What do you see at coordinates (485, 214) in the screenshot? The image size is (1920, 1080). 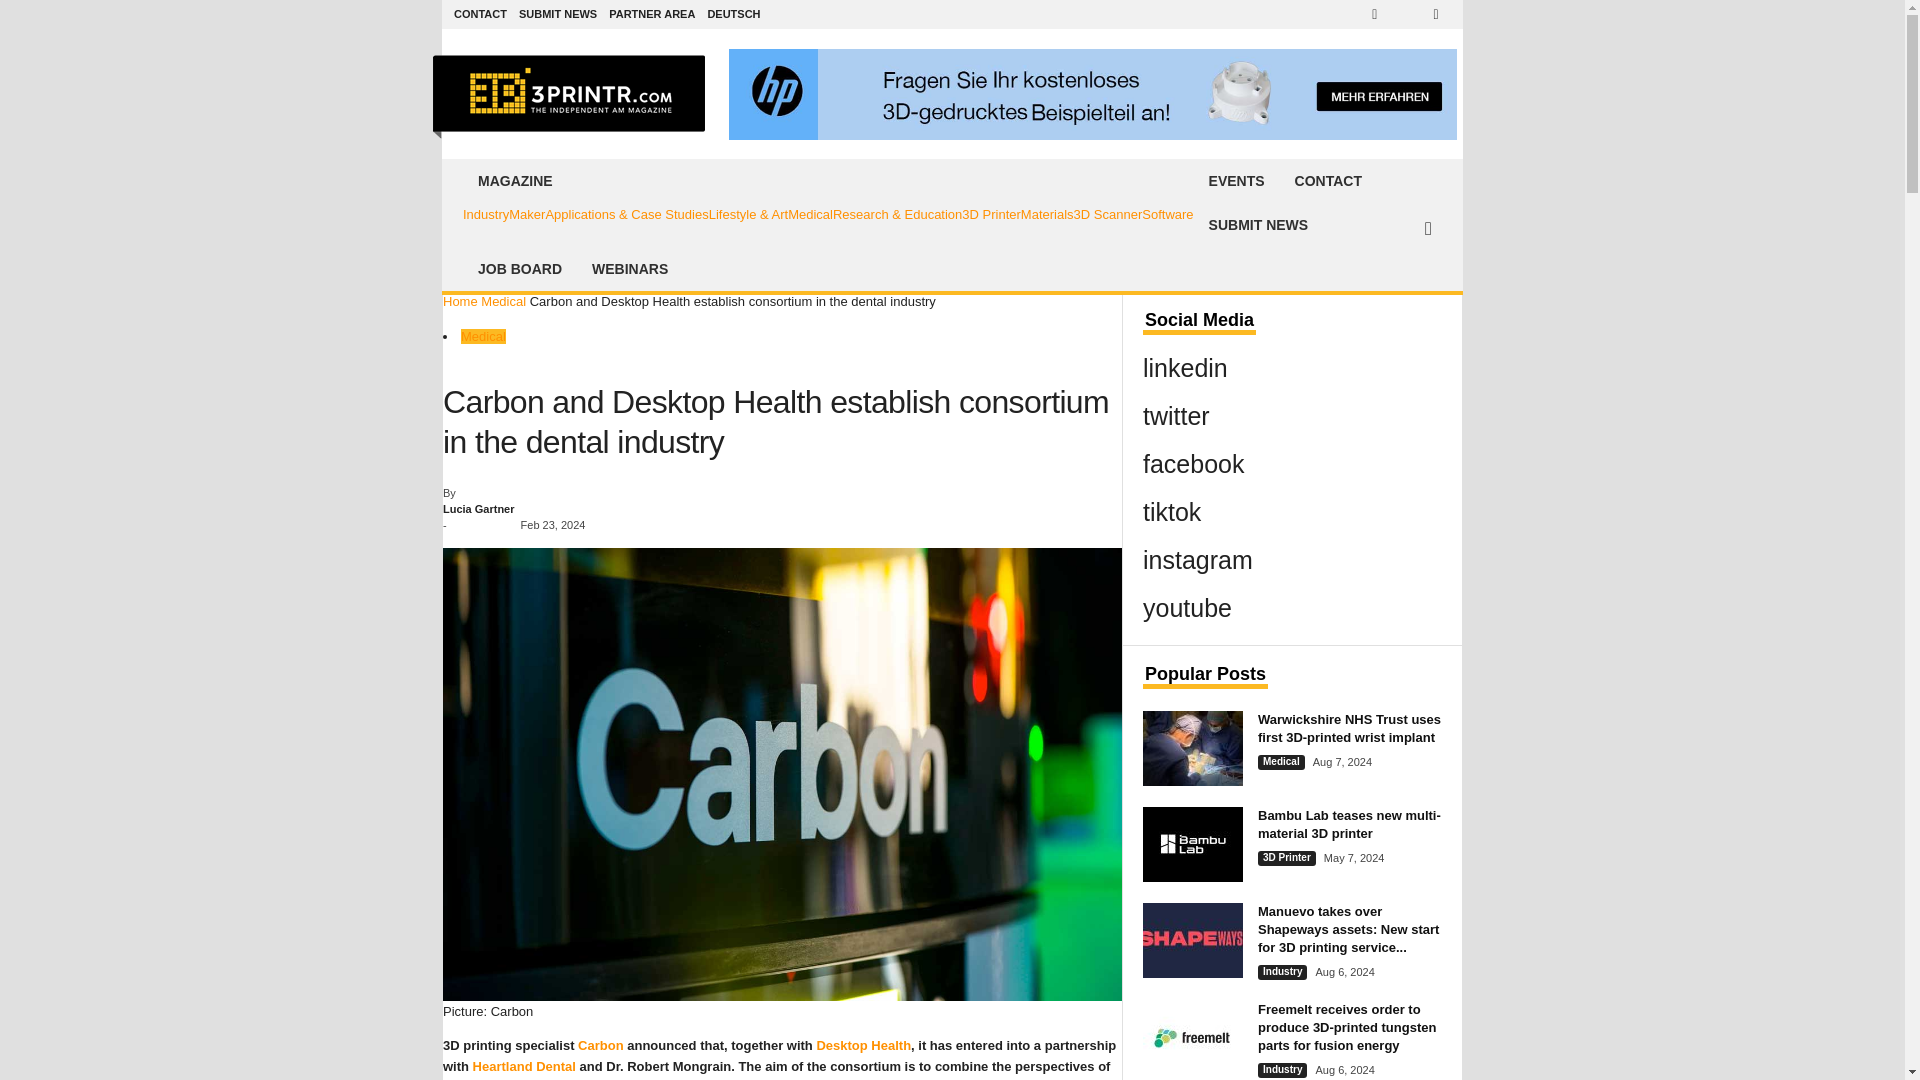 I see `Industry` at bounding box center [485, 214].